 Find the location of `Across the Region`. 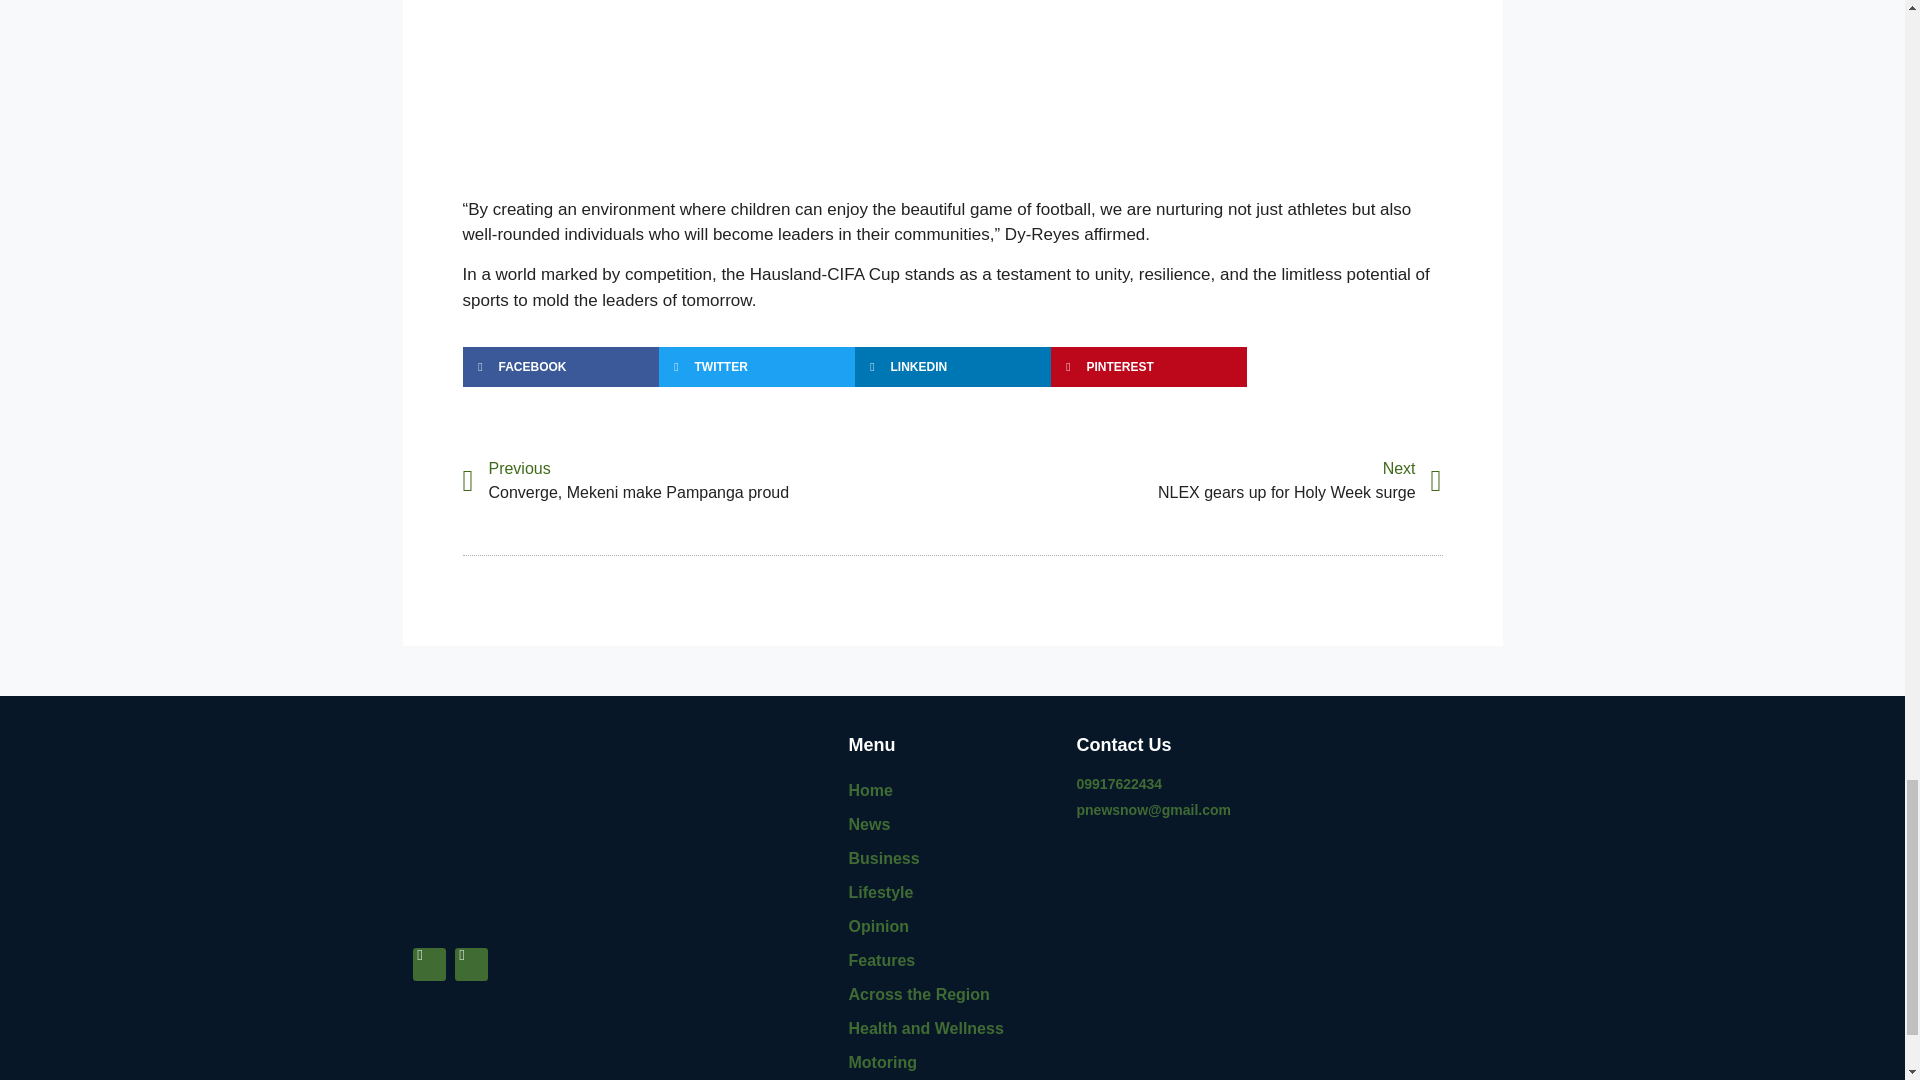

Across the Region is located at coordinates (952, 994).